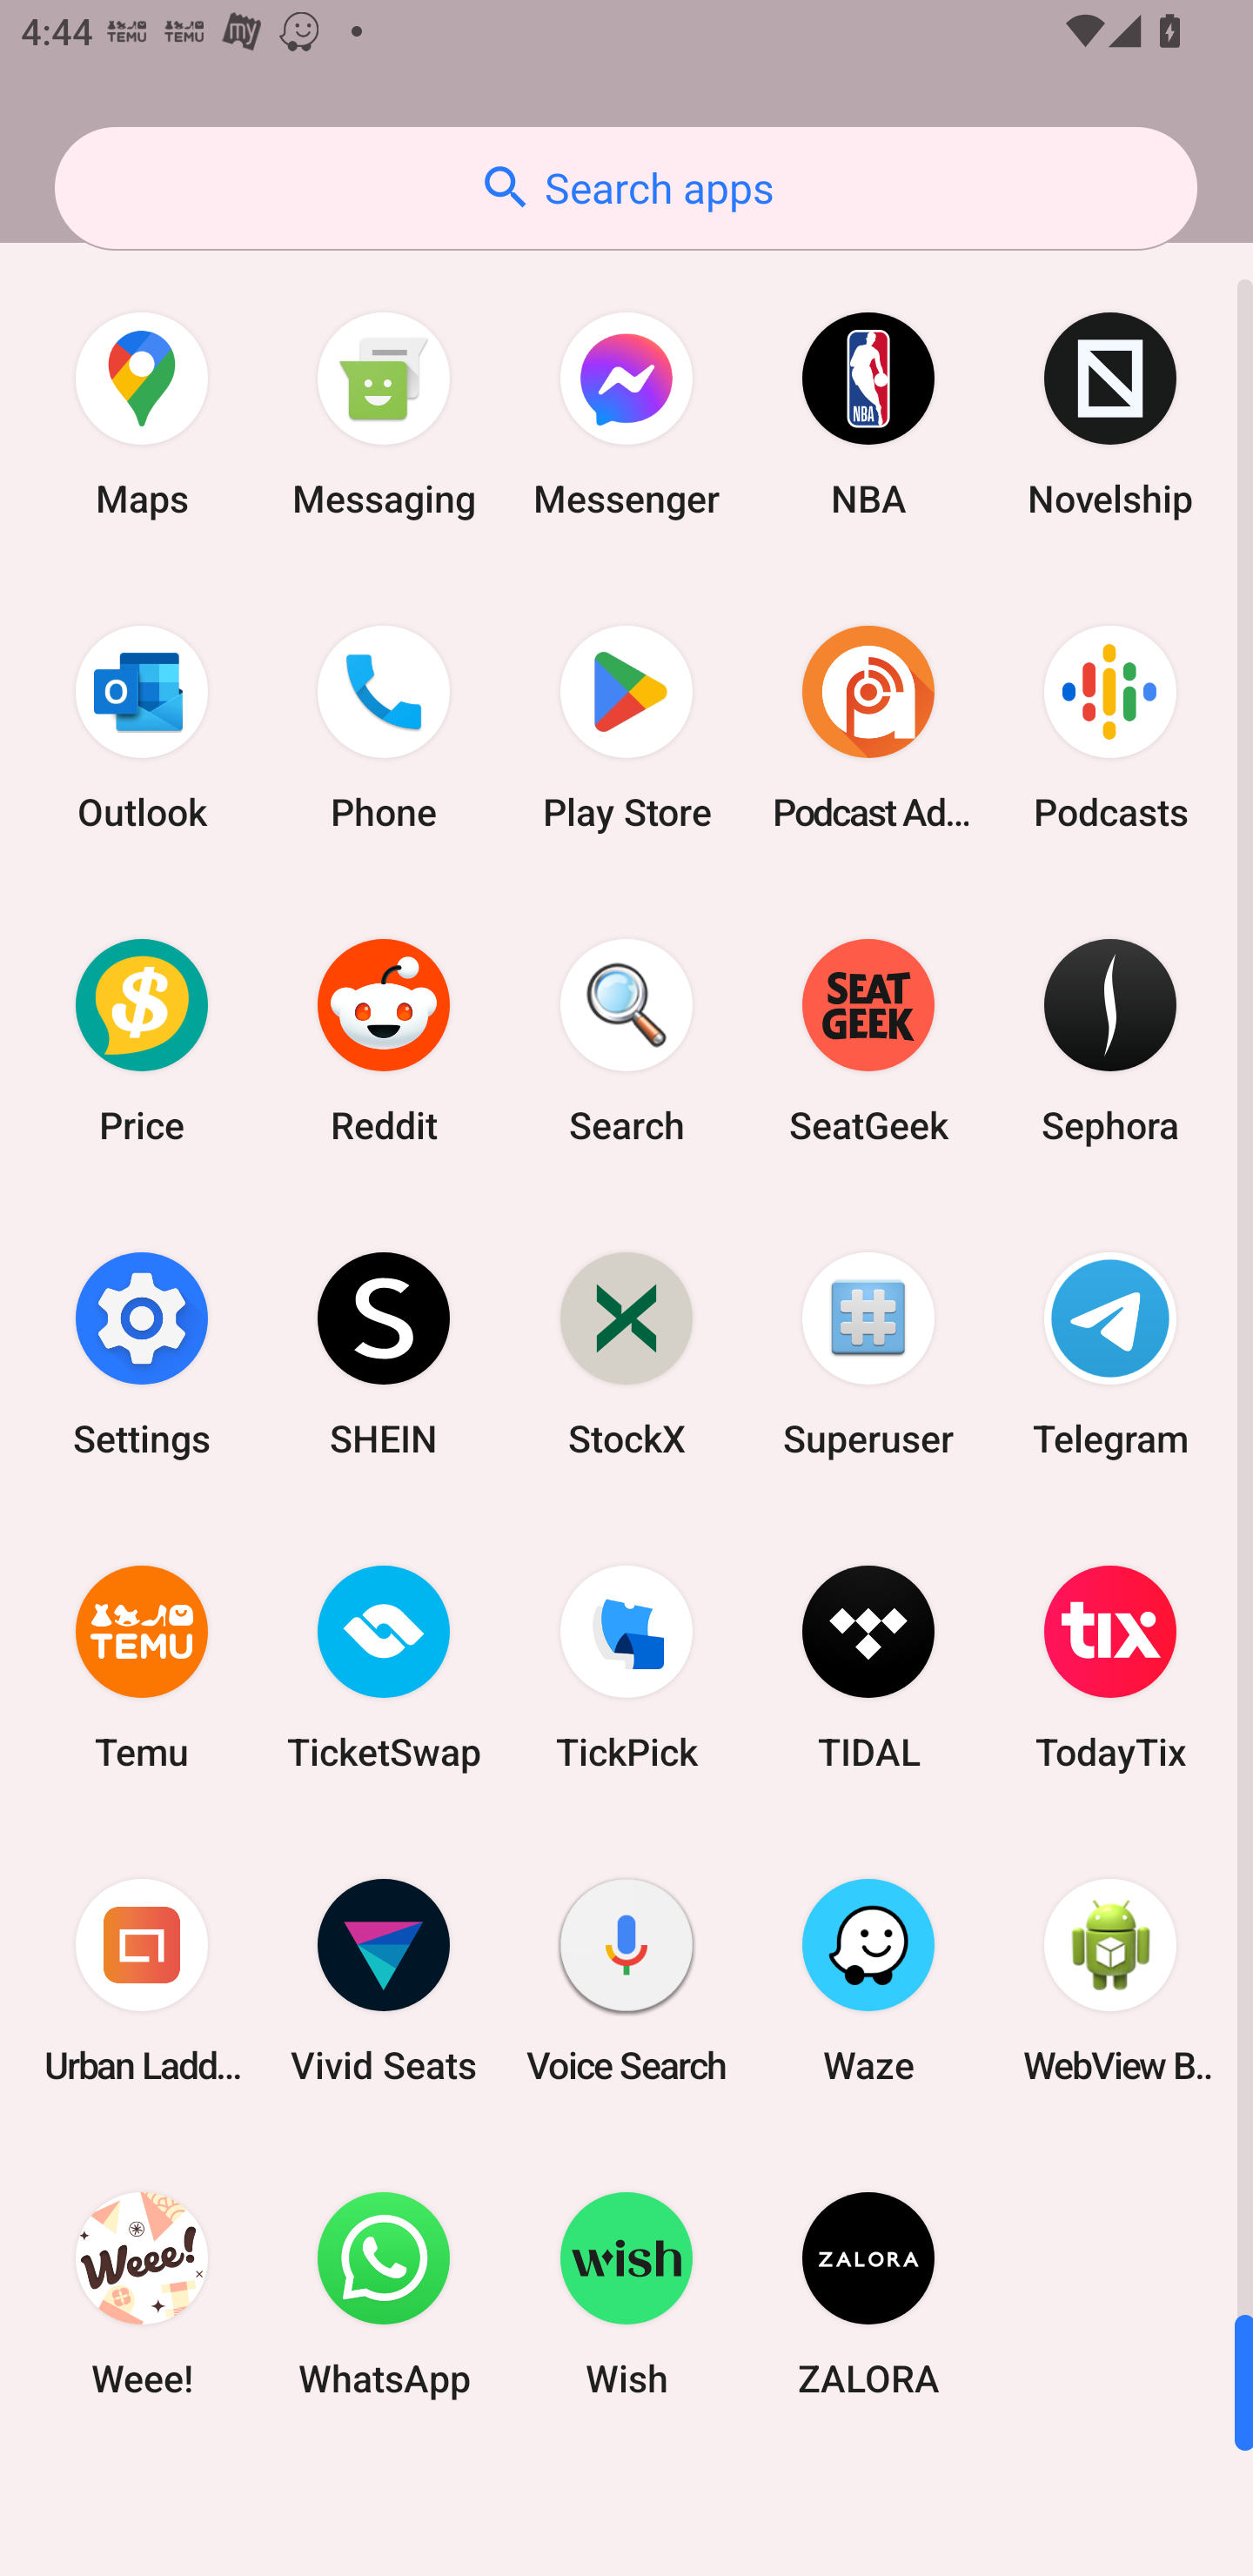 This screenshot has height=2576, width=1253. I want to click on Outlook, so click(142, 728).